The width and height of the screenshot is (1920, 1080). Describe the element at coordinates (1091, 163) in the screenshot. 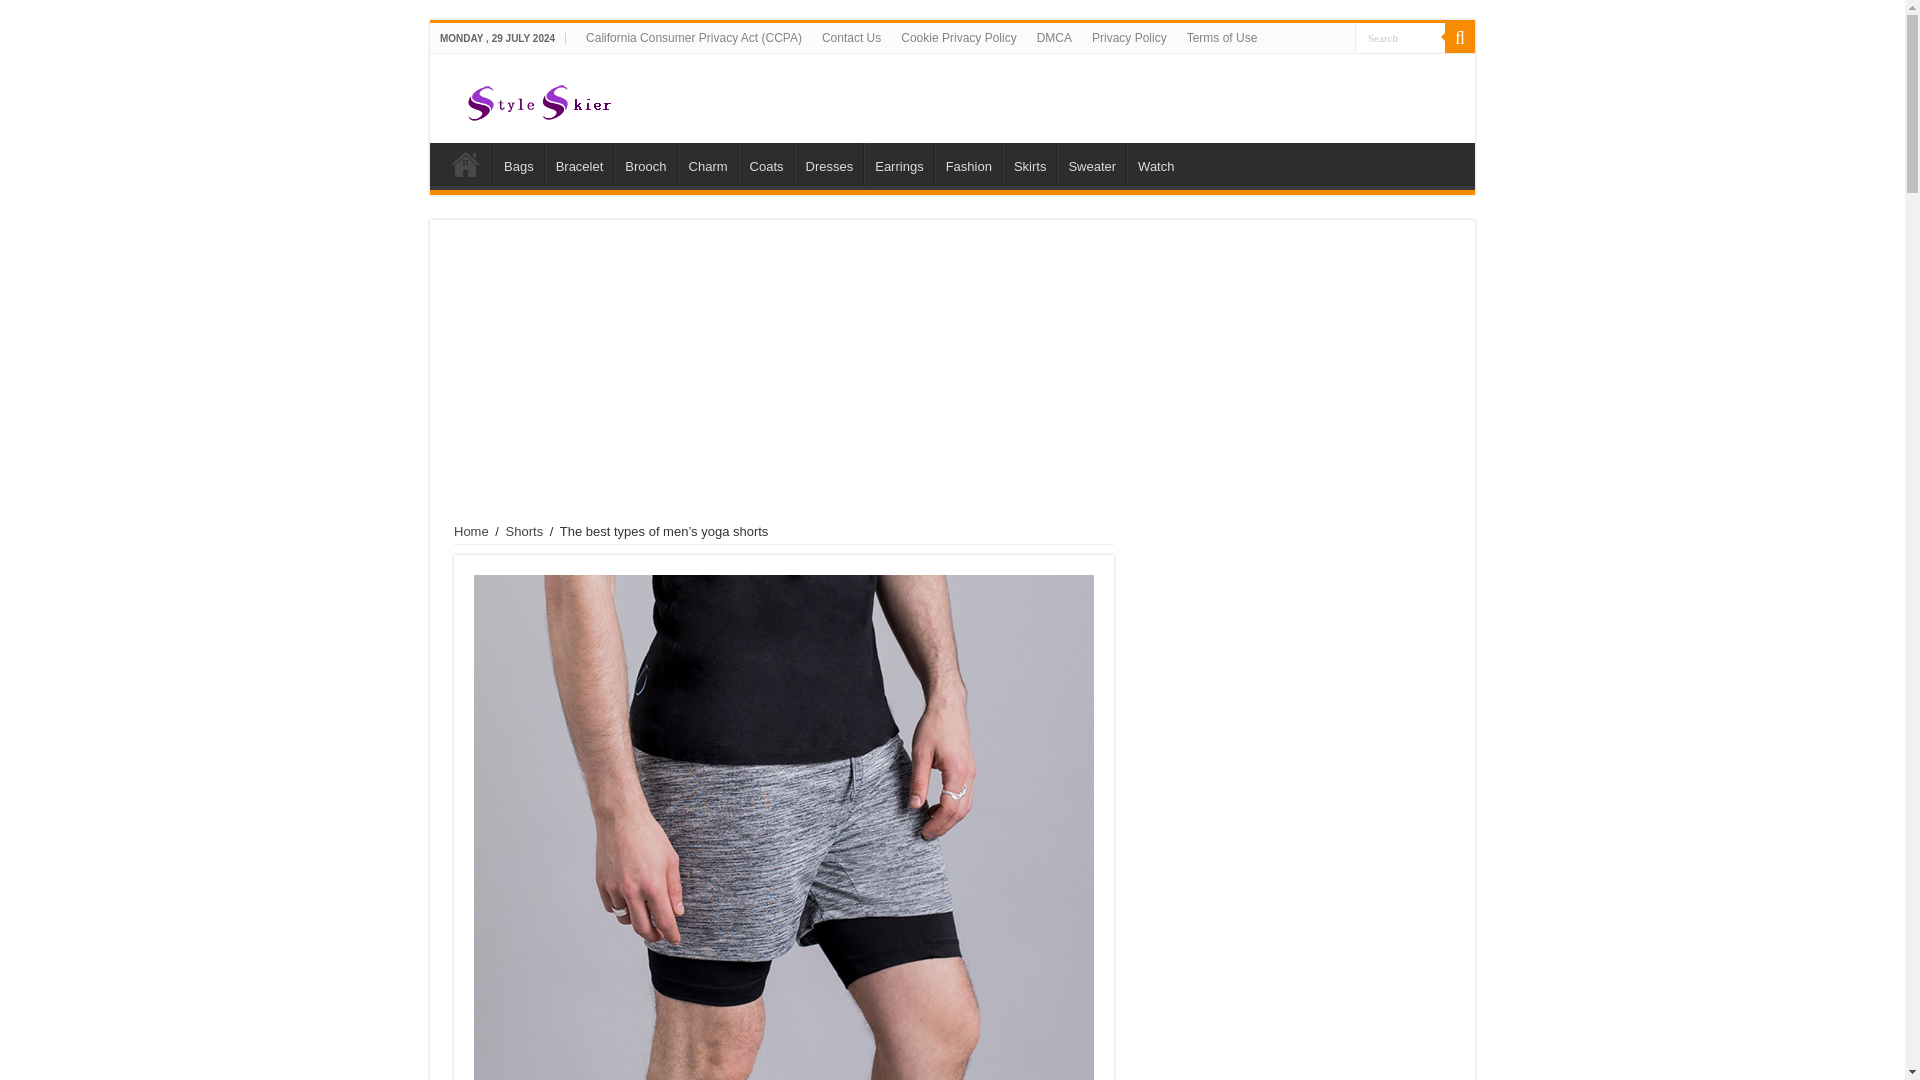

I see `Sweater` at that location.